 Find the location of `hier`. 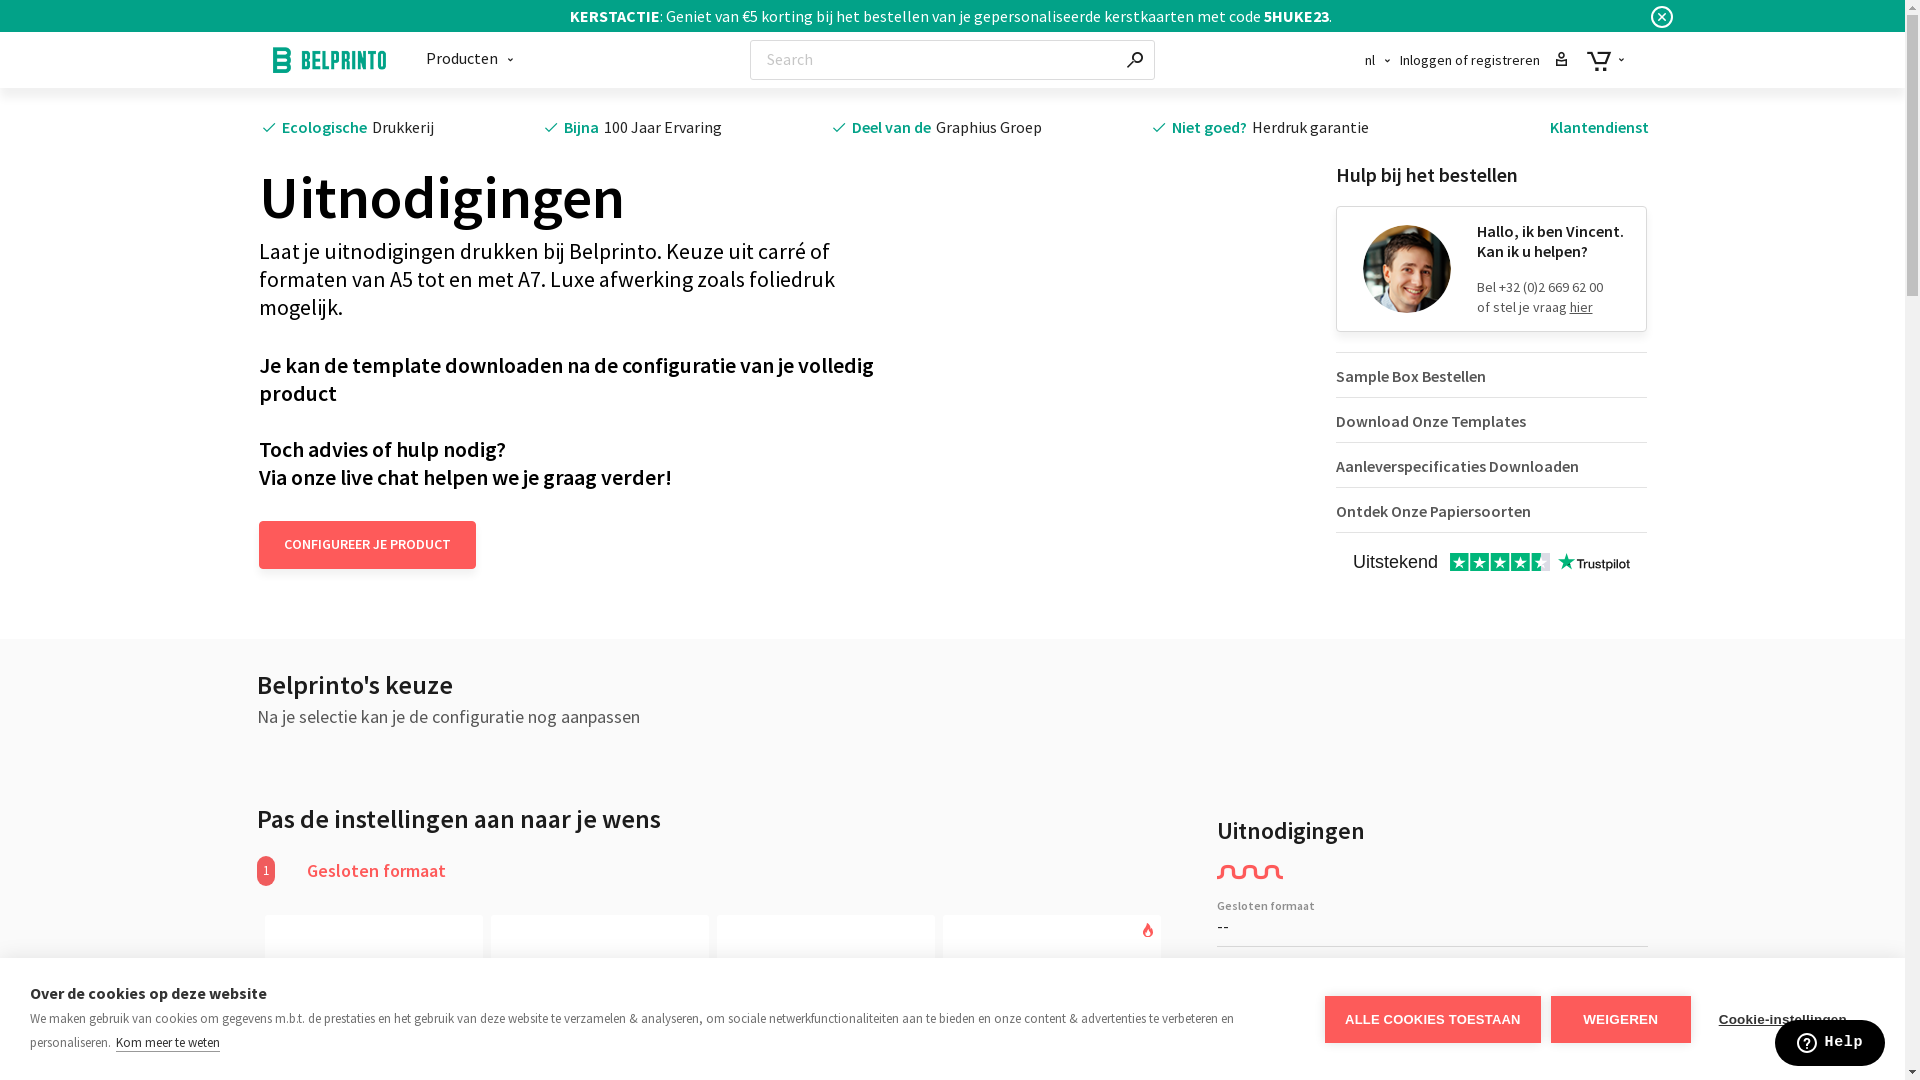

hier is located at coordinates (1582, 307).